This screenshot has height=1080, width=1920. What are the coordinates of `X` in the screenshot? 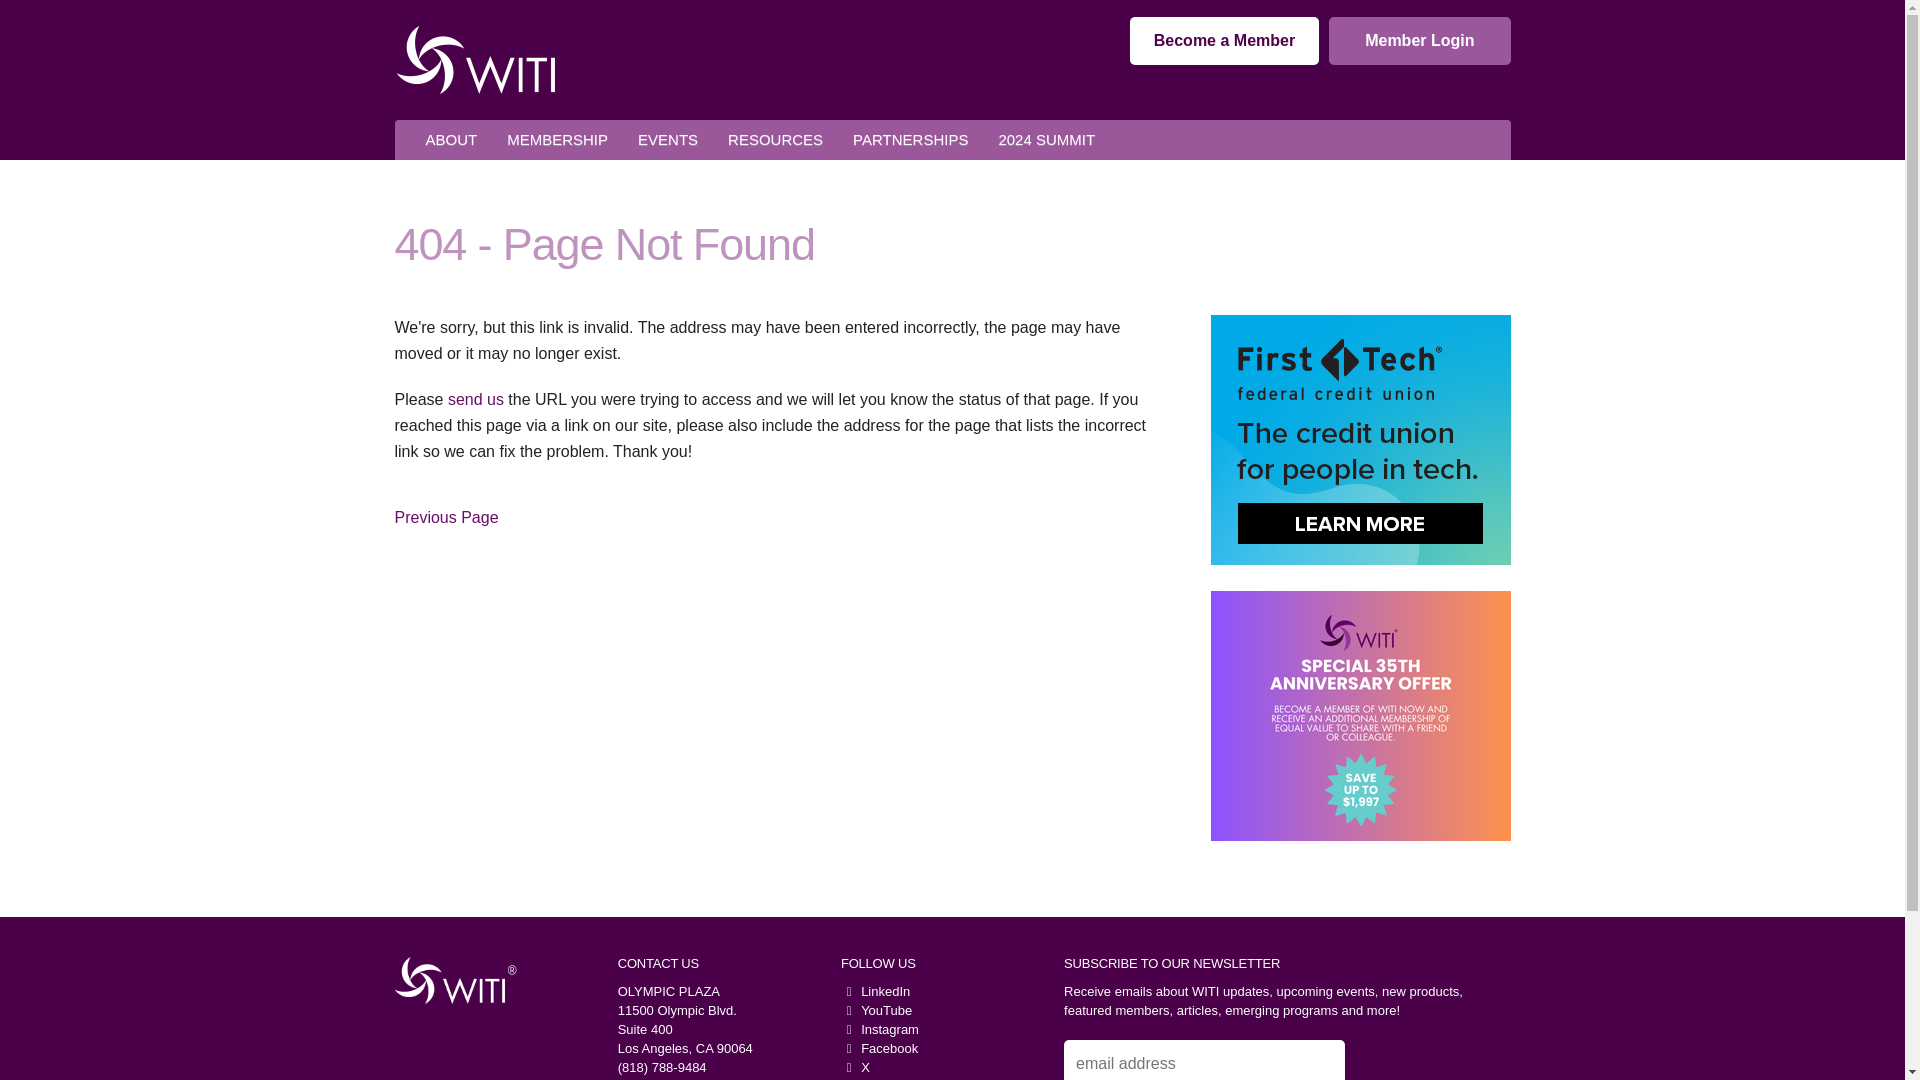 It's located at (854, 1066).